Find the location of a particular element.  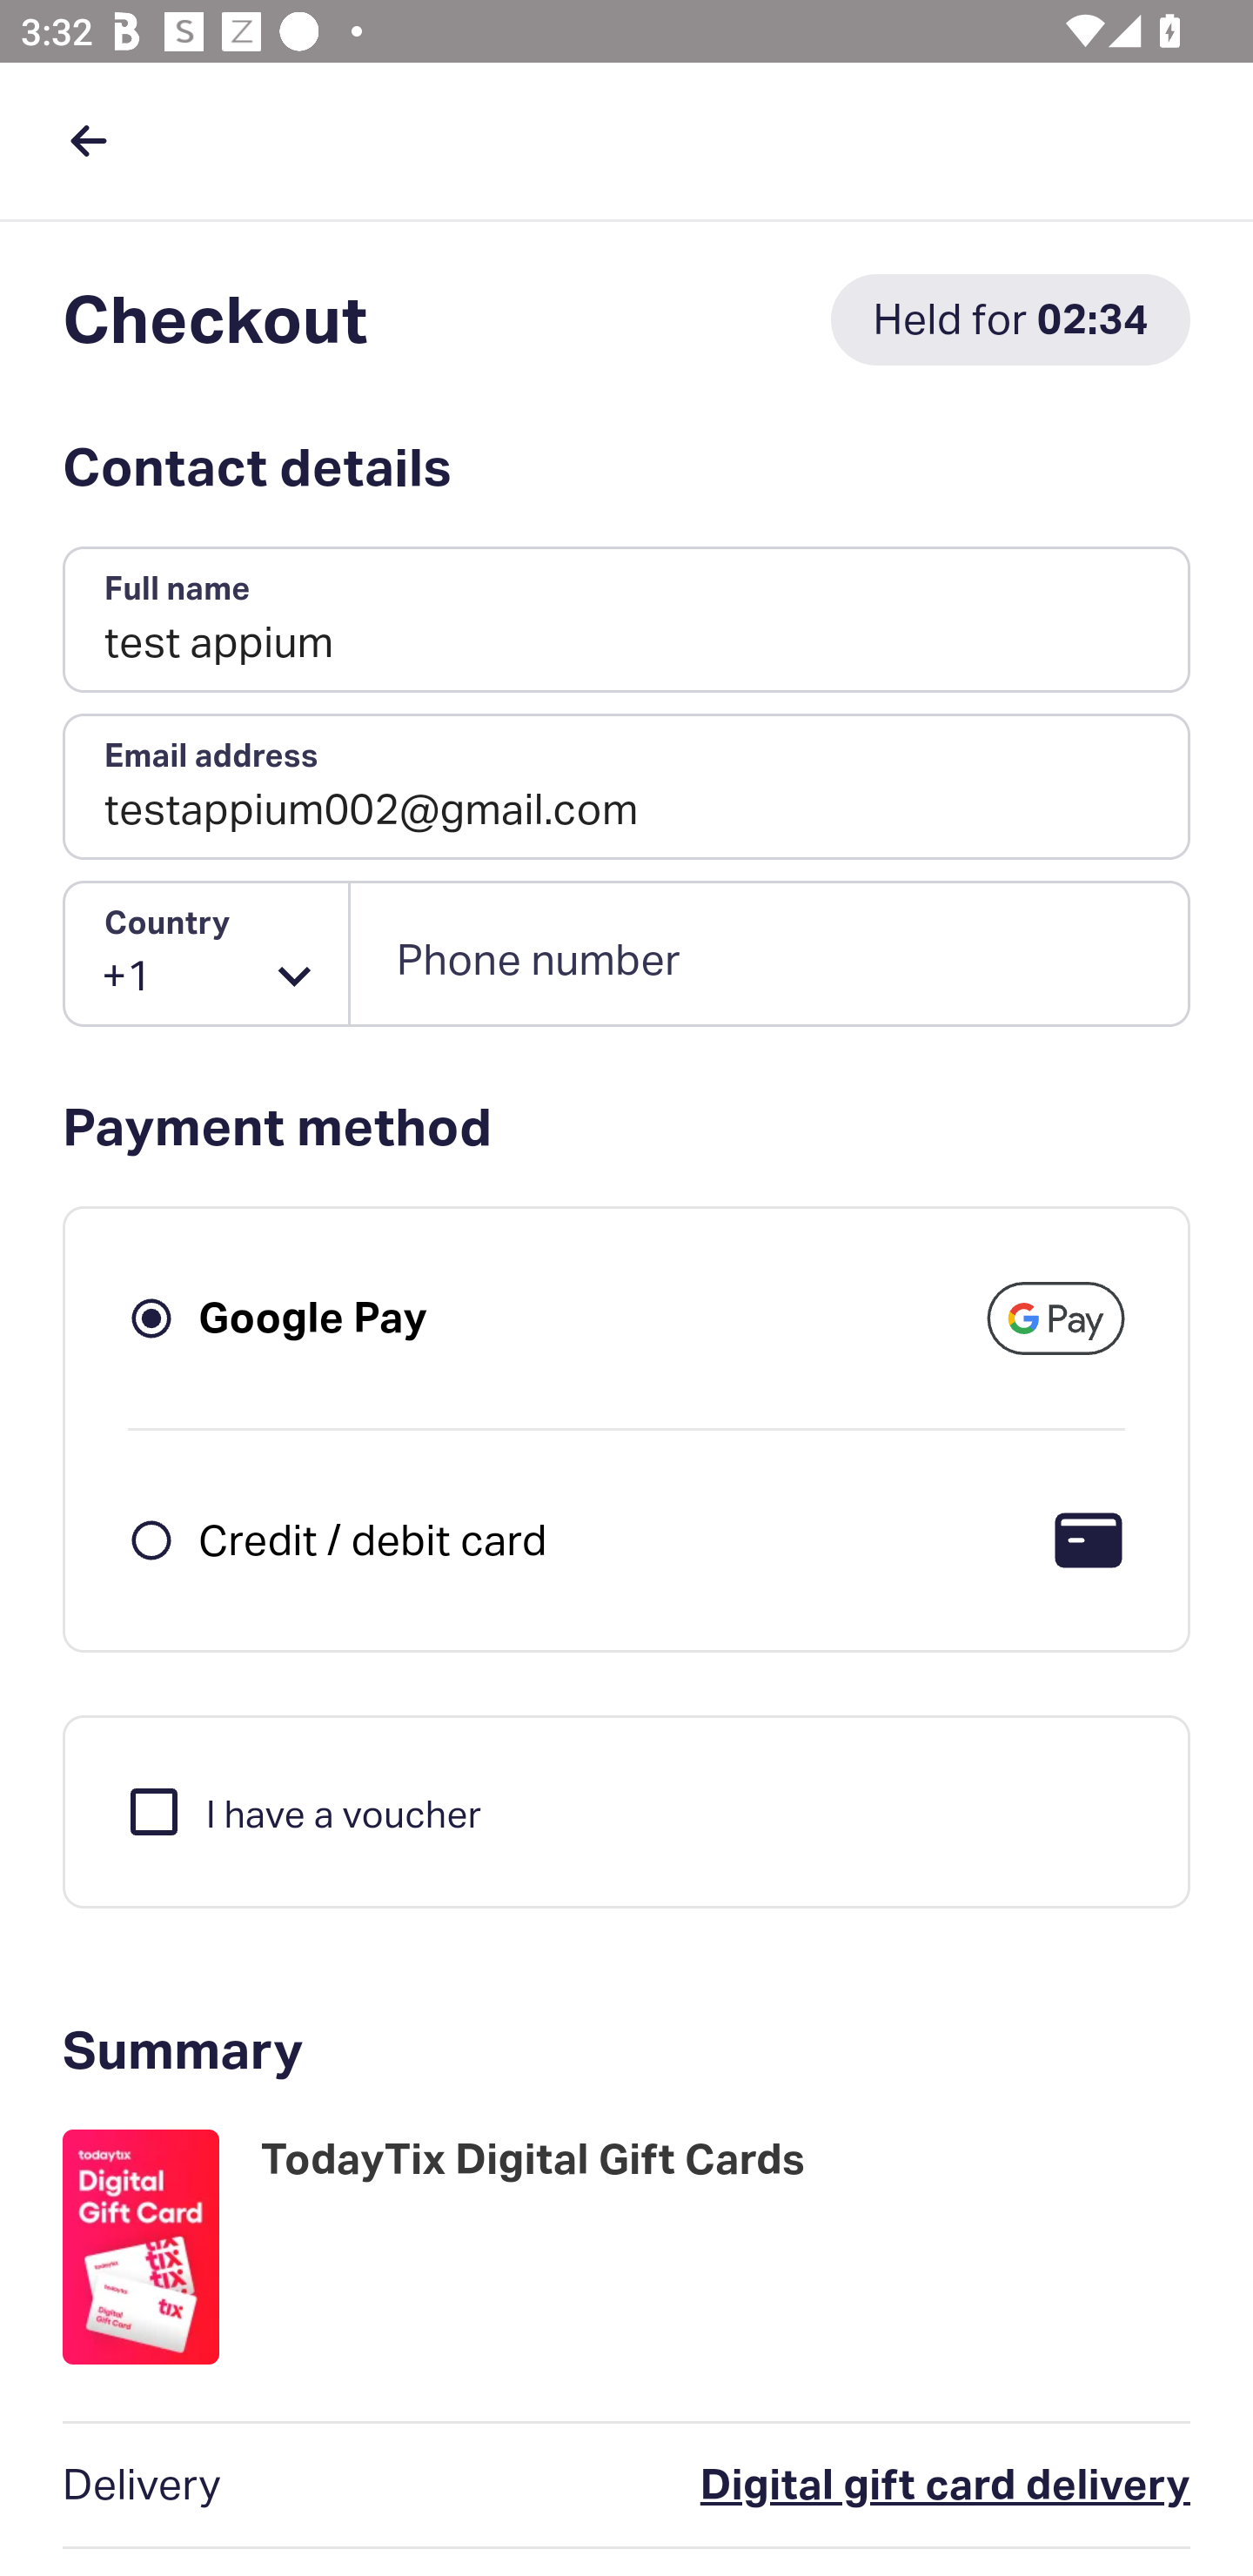

  +1 is located at coordinates (207, 954).